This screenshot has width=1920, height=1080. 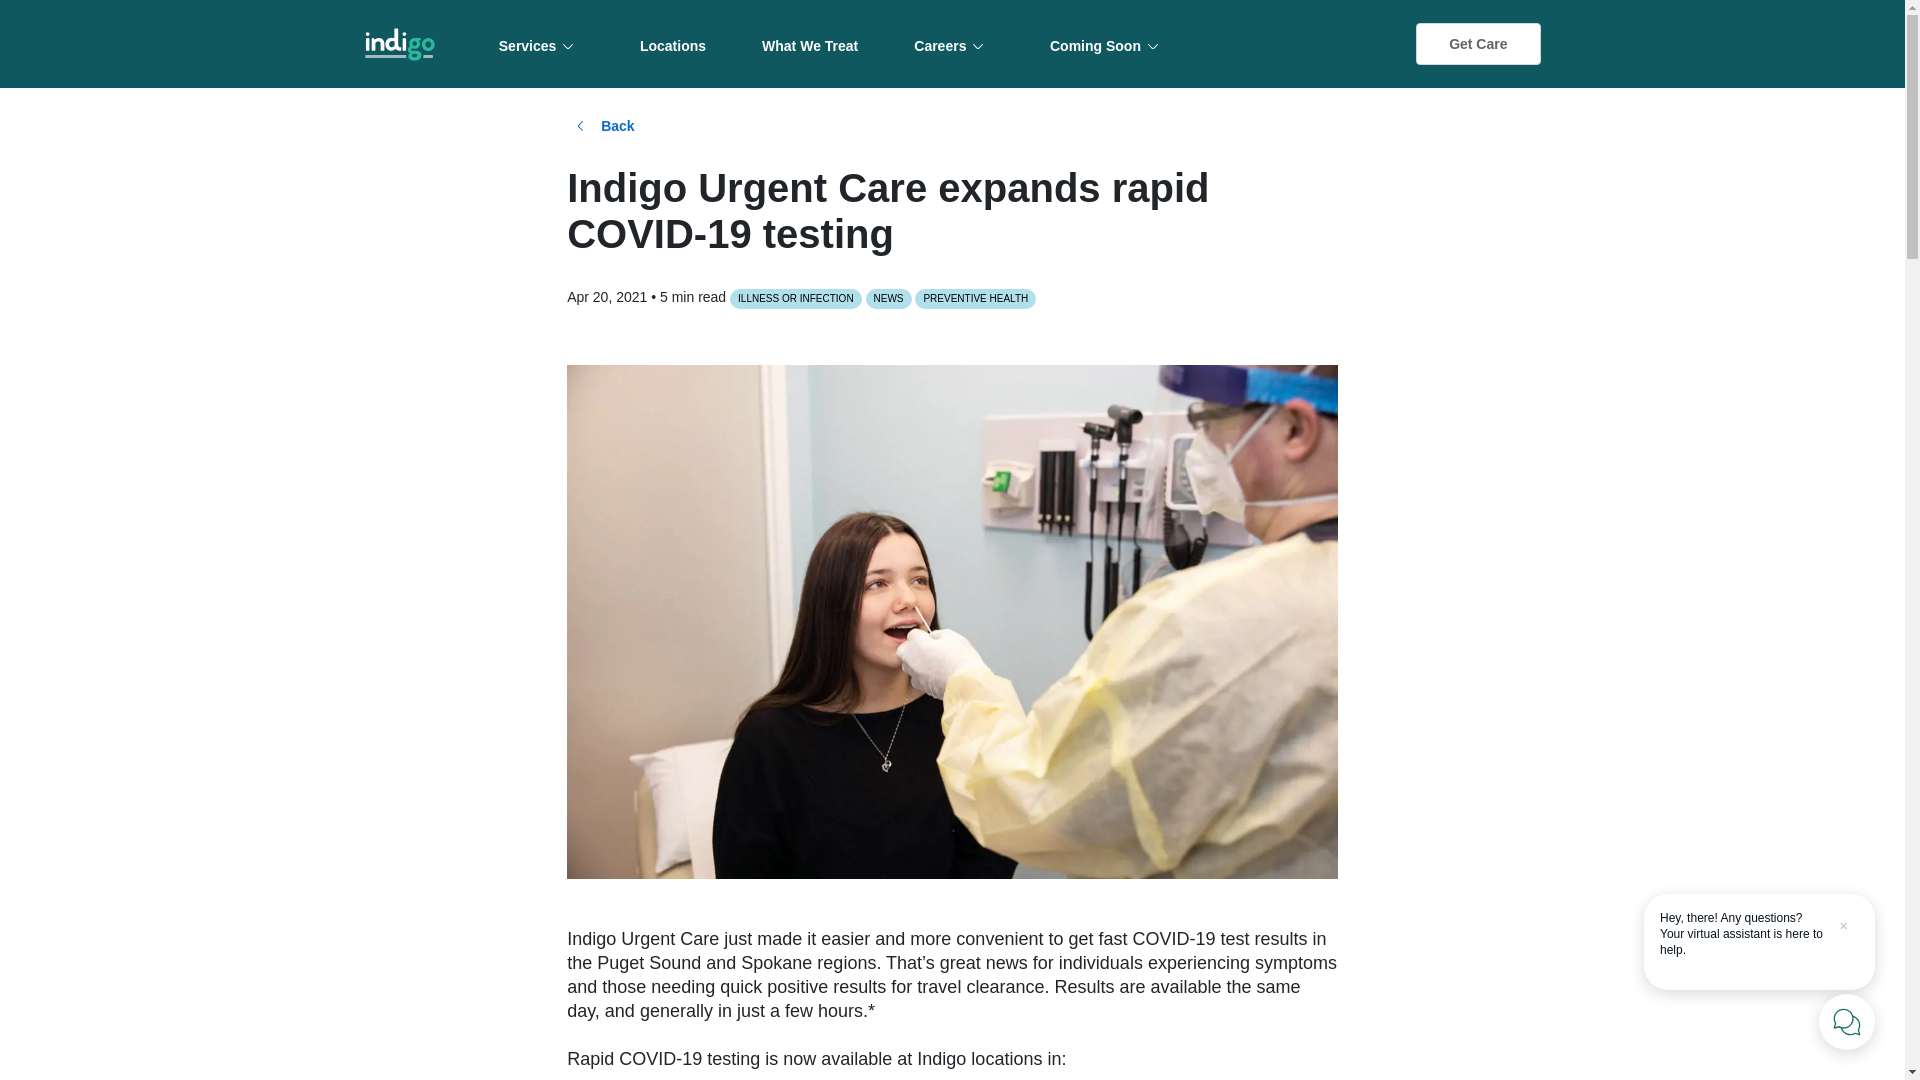 I want to click on NEWS, so click(x=888, y=298).